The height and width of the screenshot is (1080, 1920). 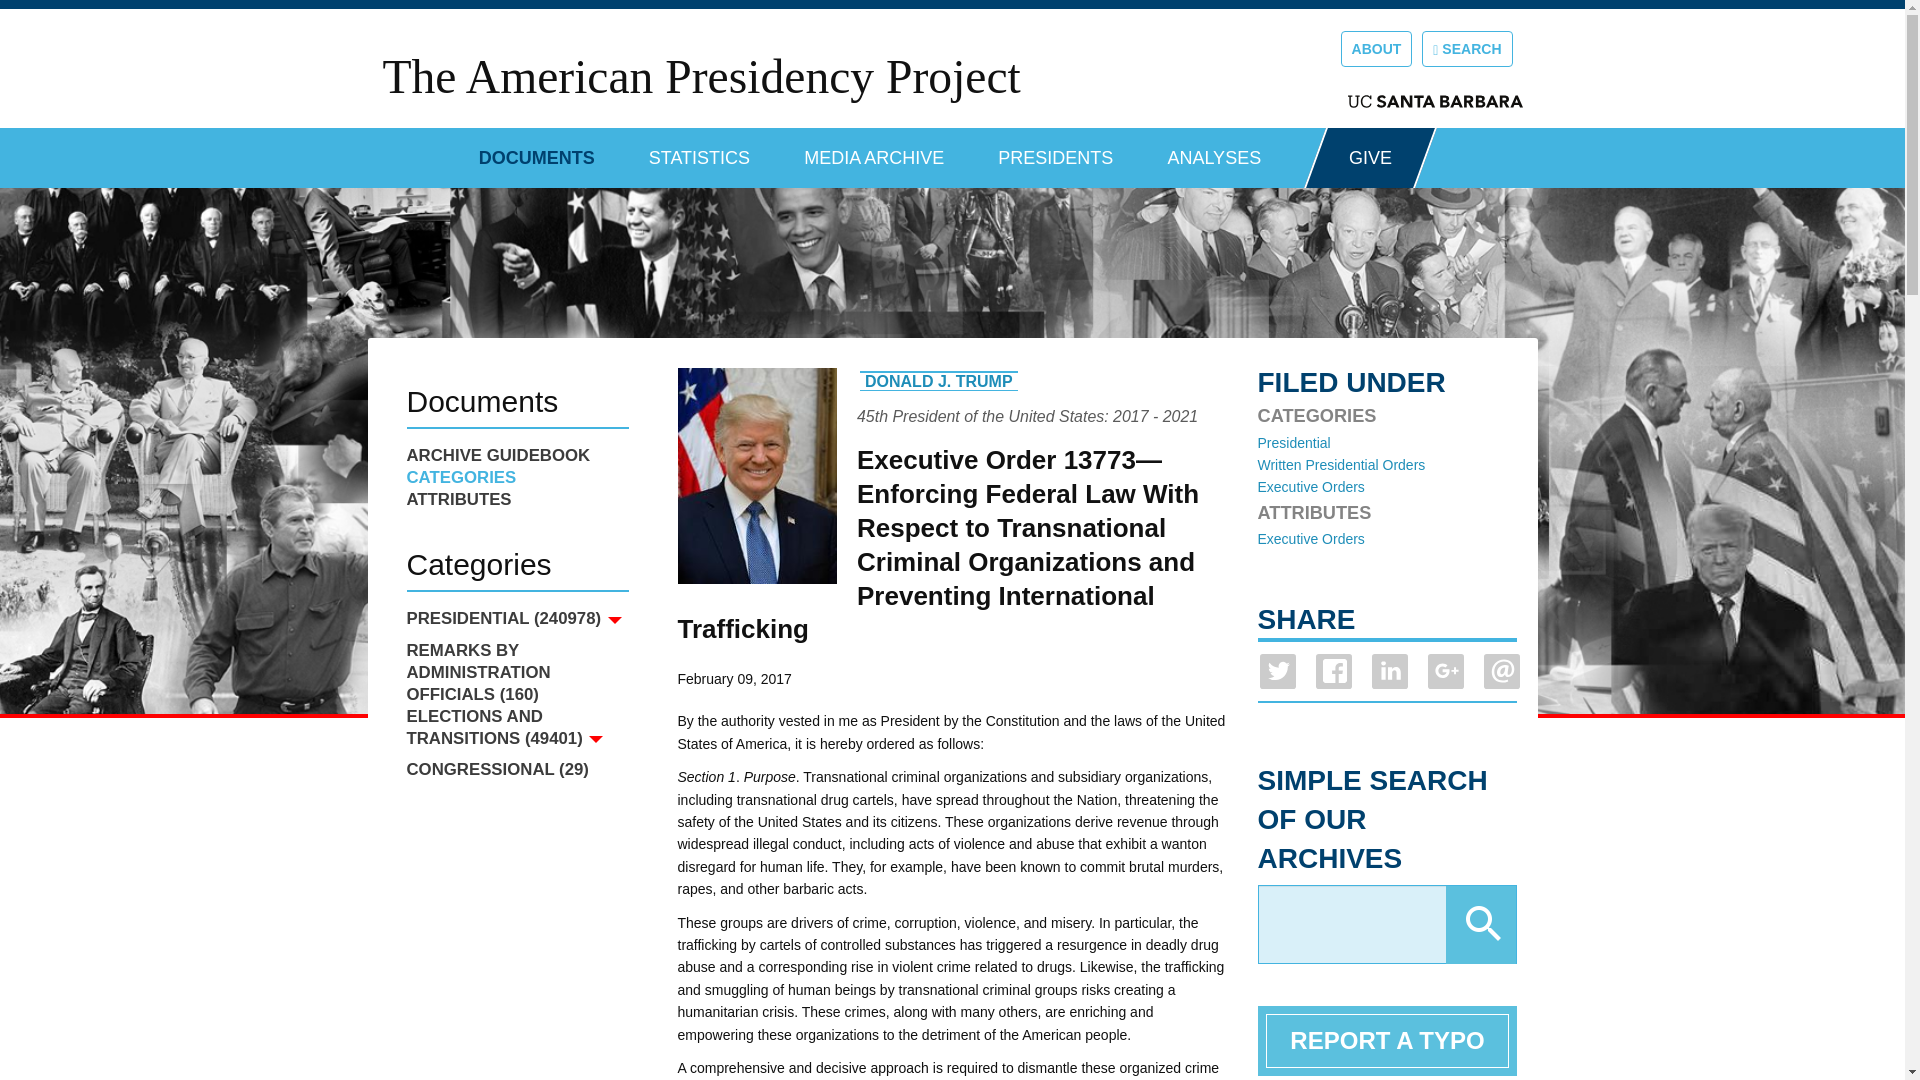 What do you see at coordinates (516, 455) in the screenshot?
I see `ARCHIVE GUIDEBOOK` at bounding box center [516, 455].